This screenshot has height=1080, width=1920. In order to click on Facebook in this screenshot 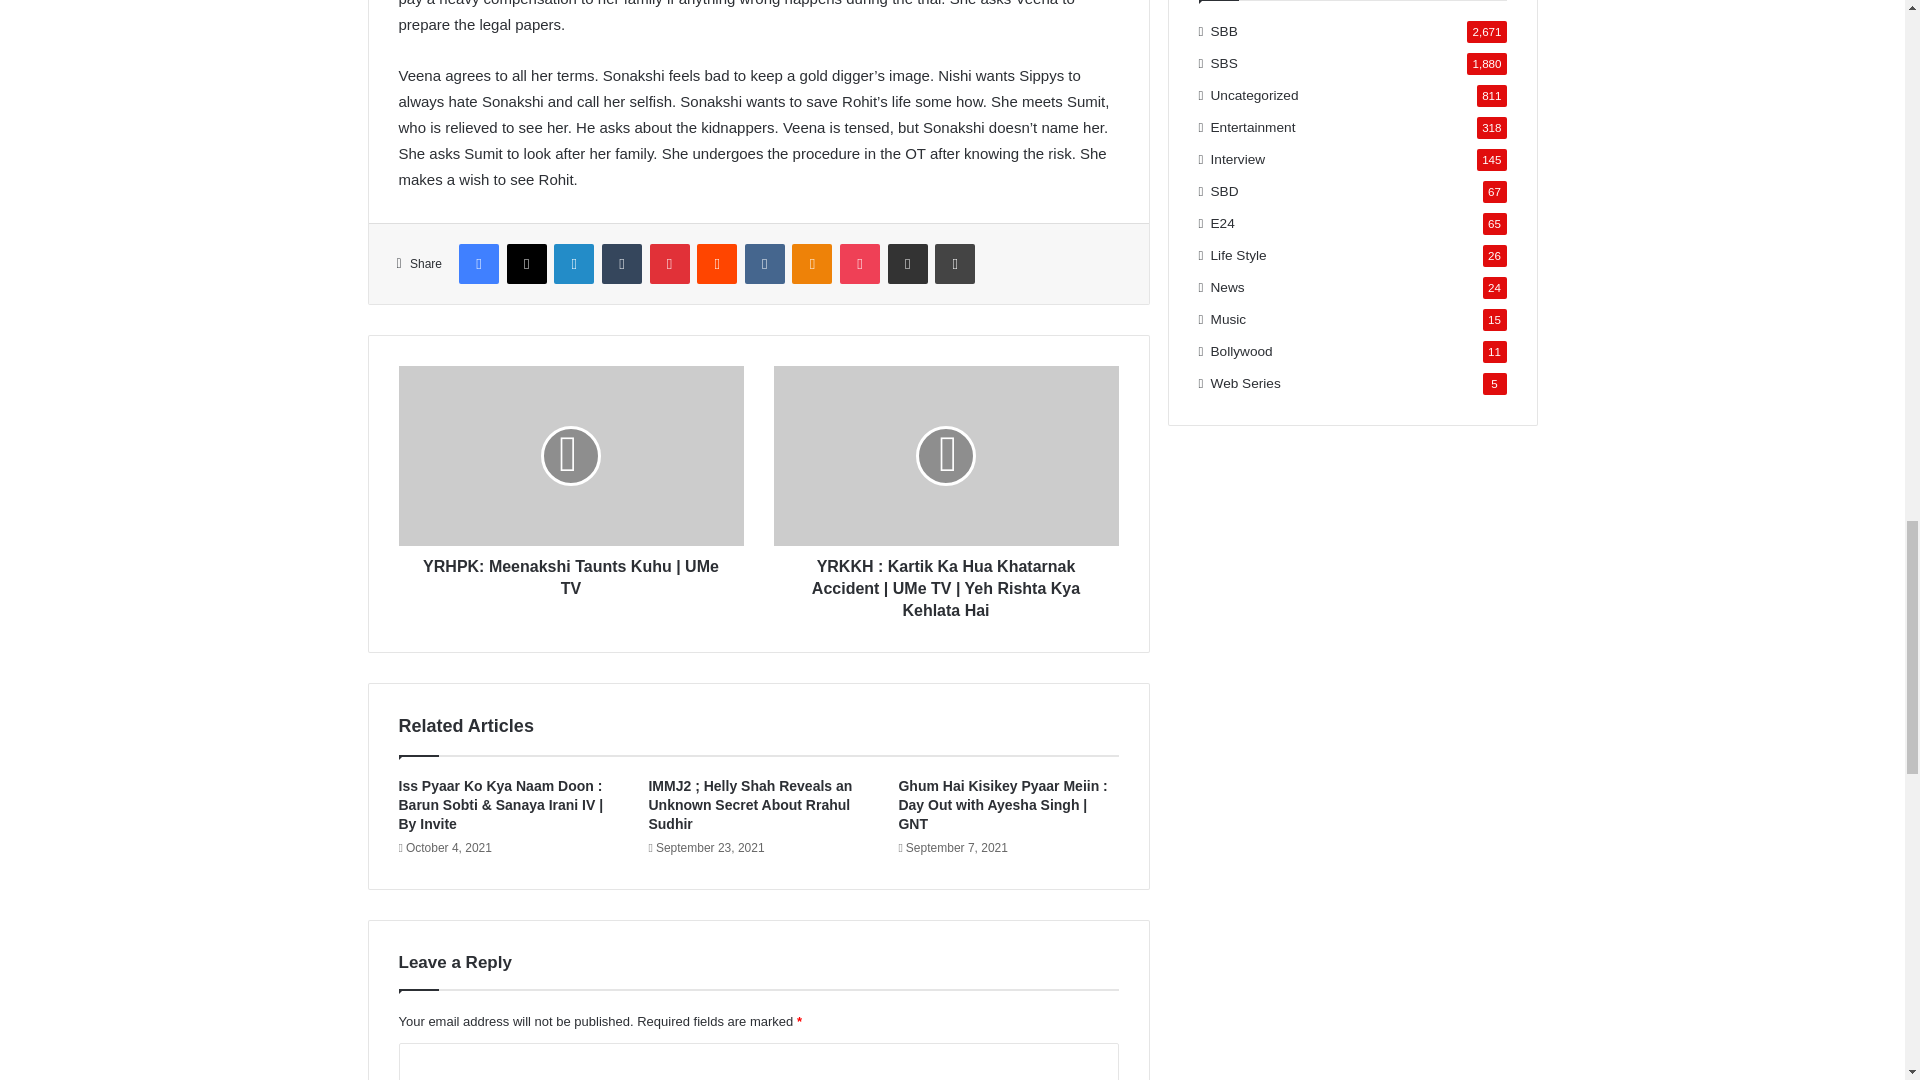, I will do `click(478, 264)`.